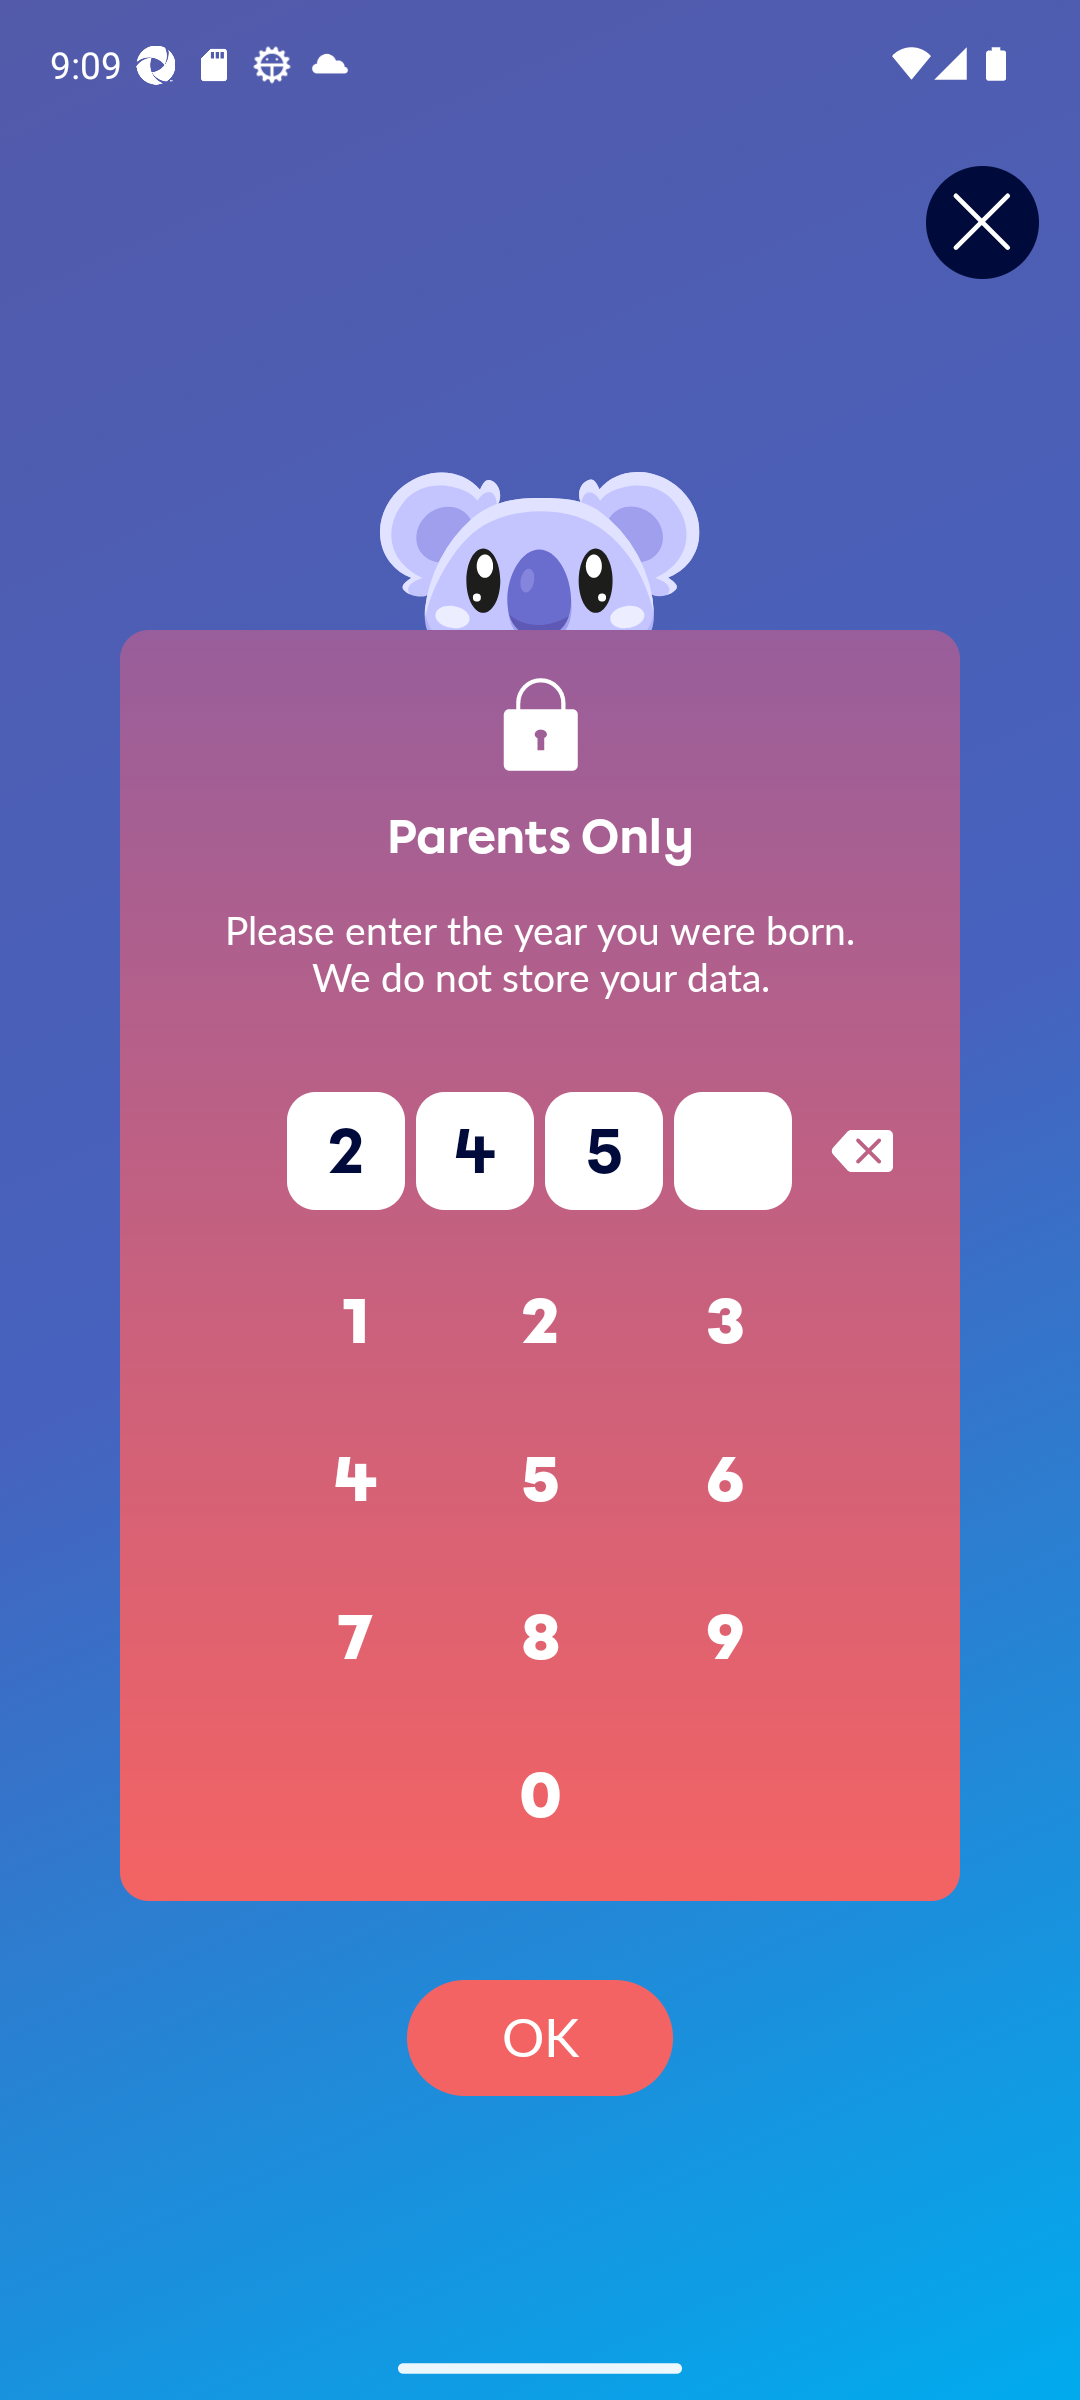 The image size is (1080, 2400). Describe the element at coordinates (540, 2038) in the screenshot. I see `OK` at that location.